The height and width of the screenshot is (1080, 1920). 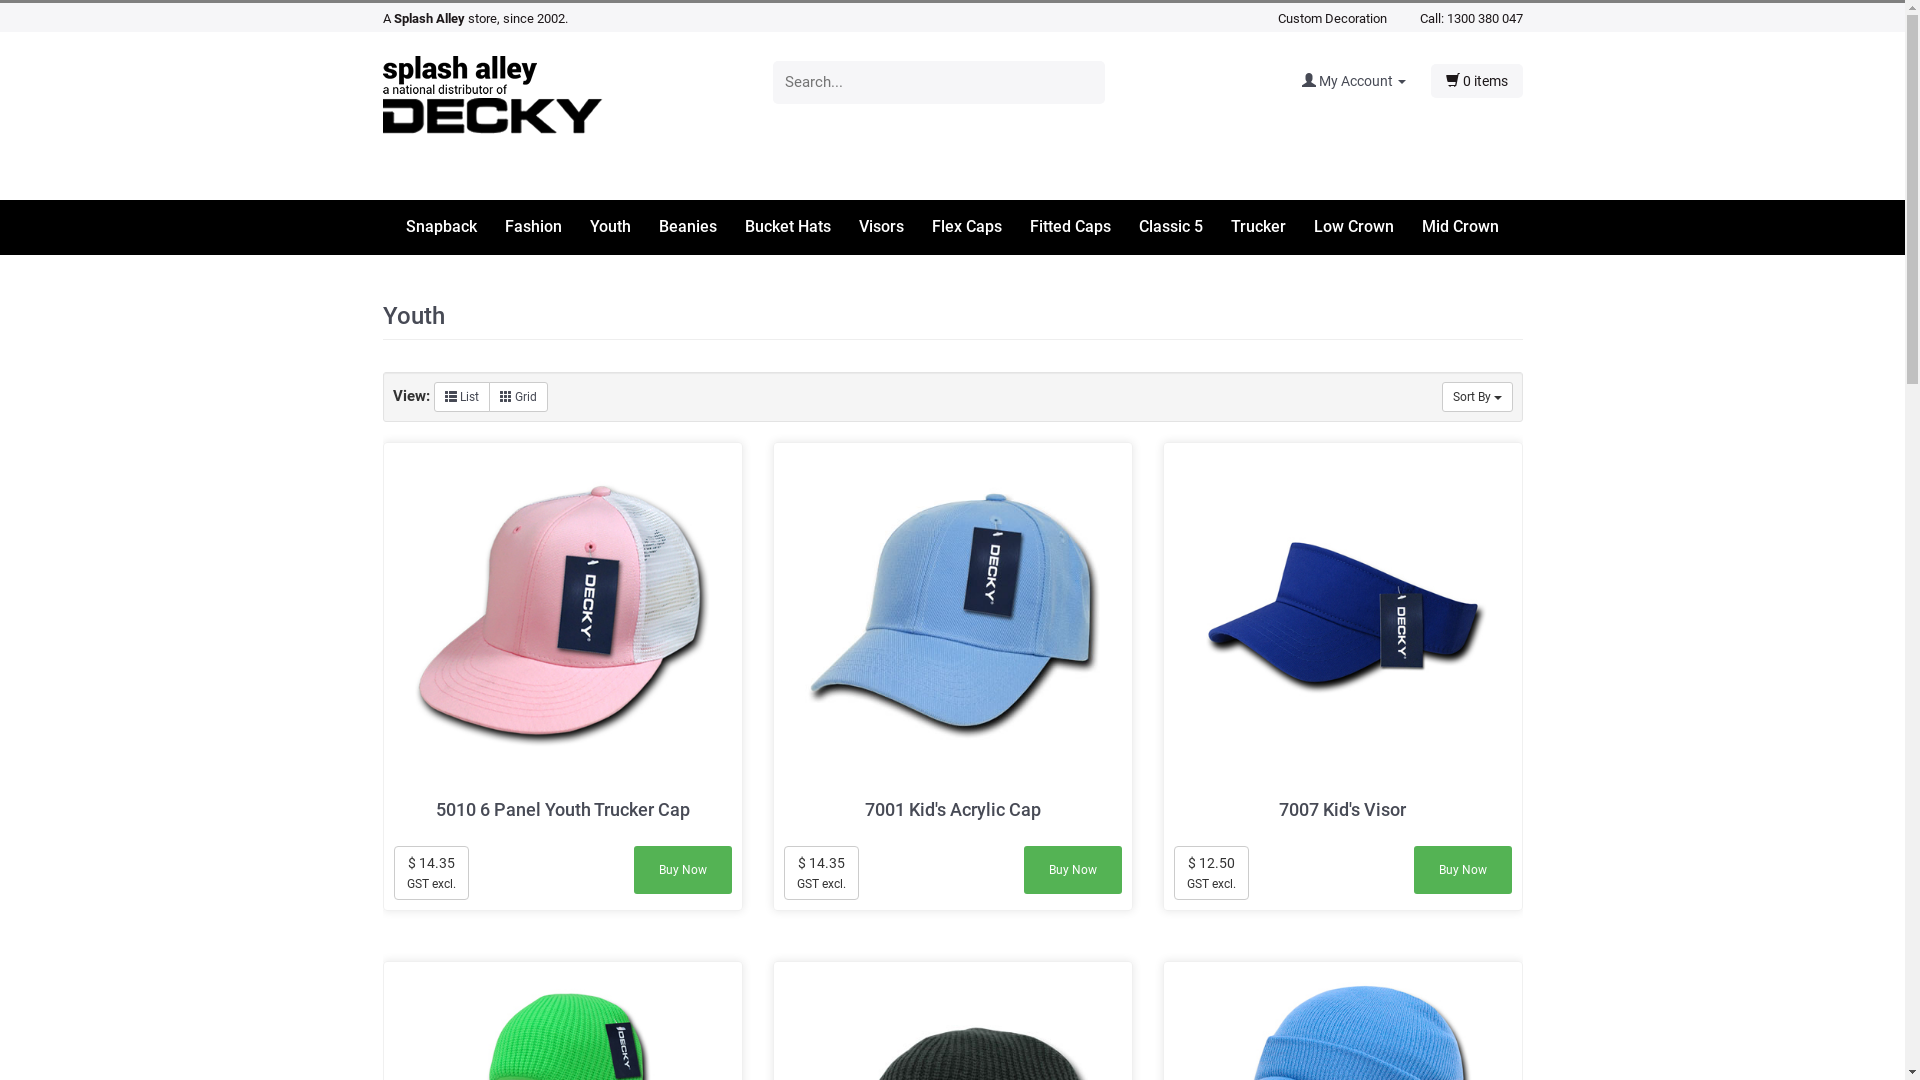 What do you see at coordinates (462, 397) in the screenshot?
I see `List` at bounding box center [462, 397].